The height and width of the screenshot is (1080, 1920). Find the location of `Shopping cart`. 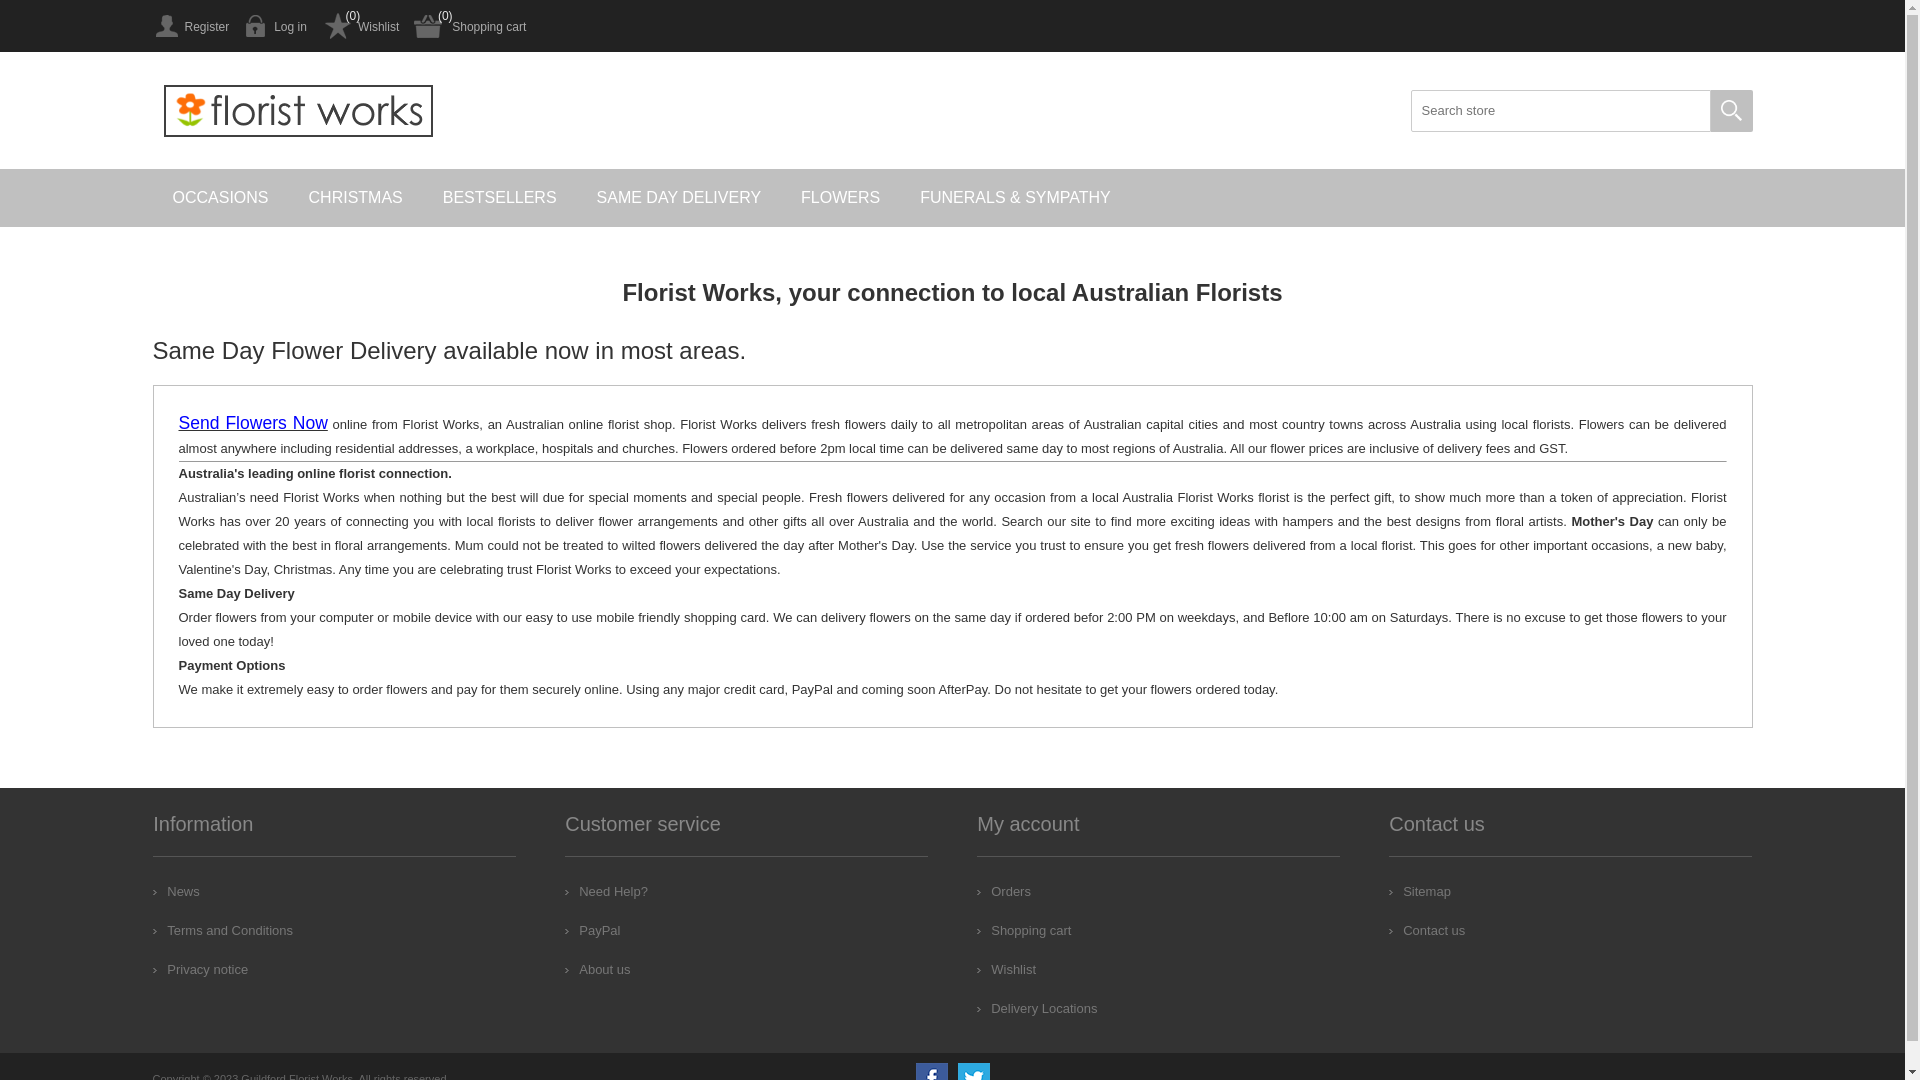

Shopping cart is located at coordinates (1024, 930).